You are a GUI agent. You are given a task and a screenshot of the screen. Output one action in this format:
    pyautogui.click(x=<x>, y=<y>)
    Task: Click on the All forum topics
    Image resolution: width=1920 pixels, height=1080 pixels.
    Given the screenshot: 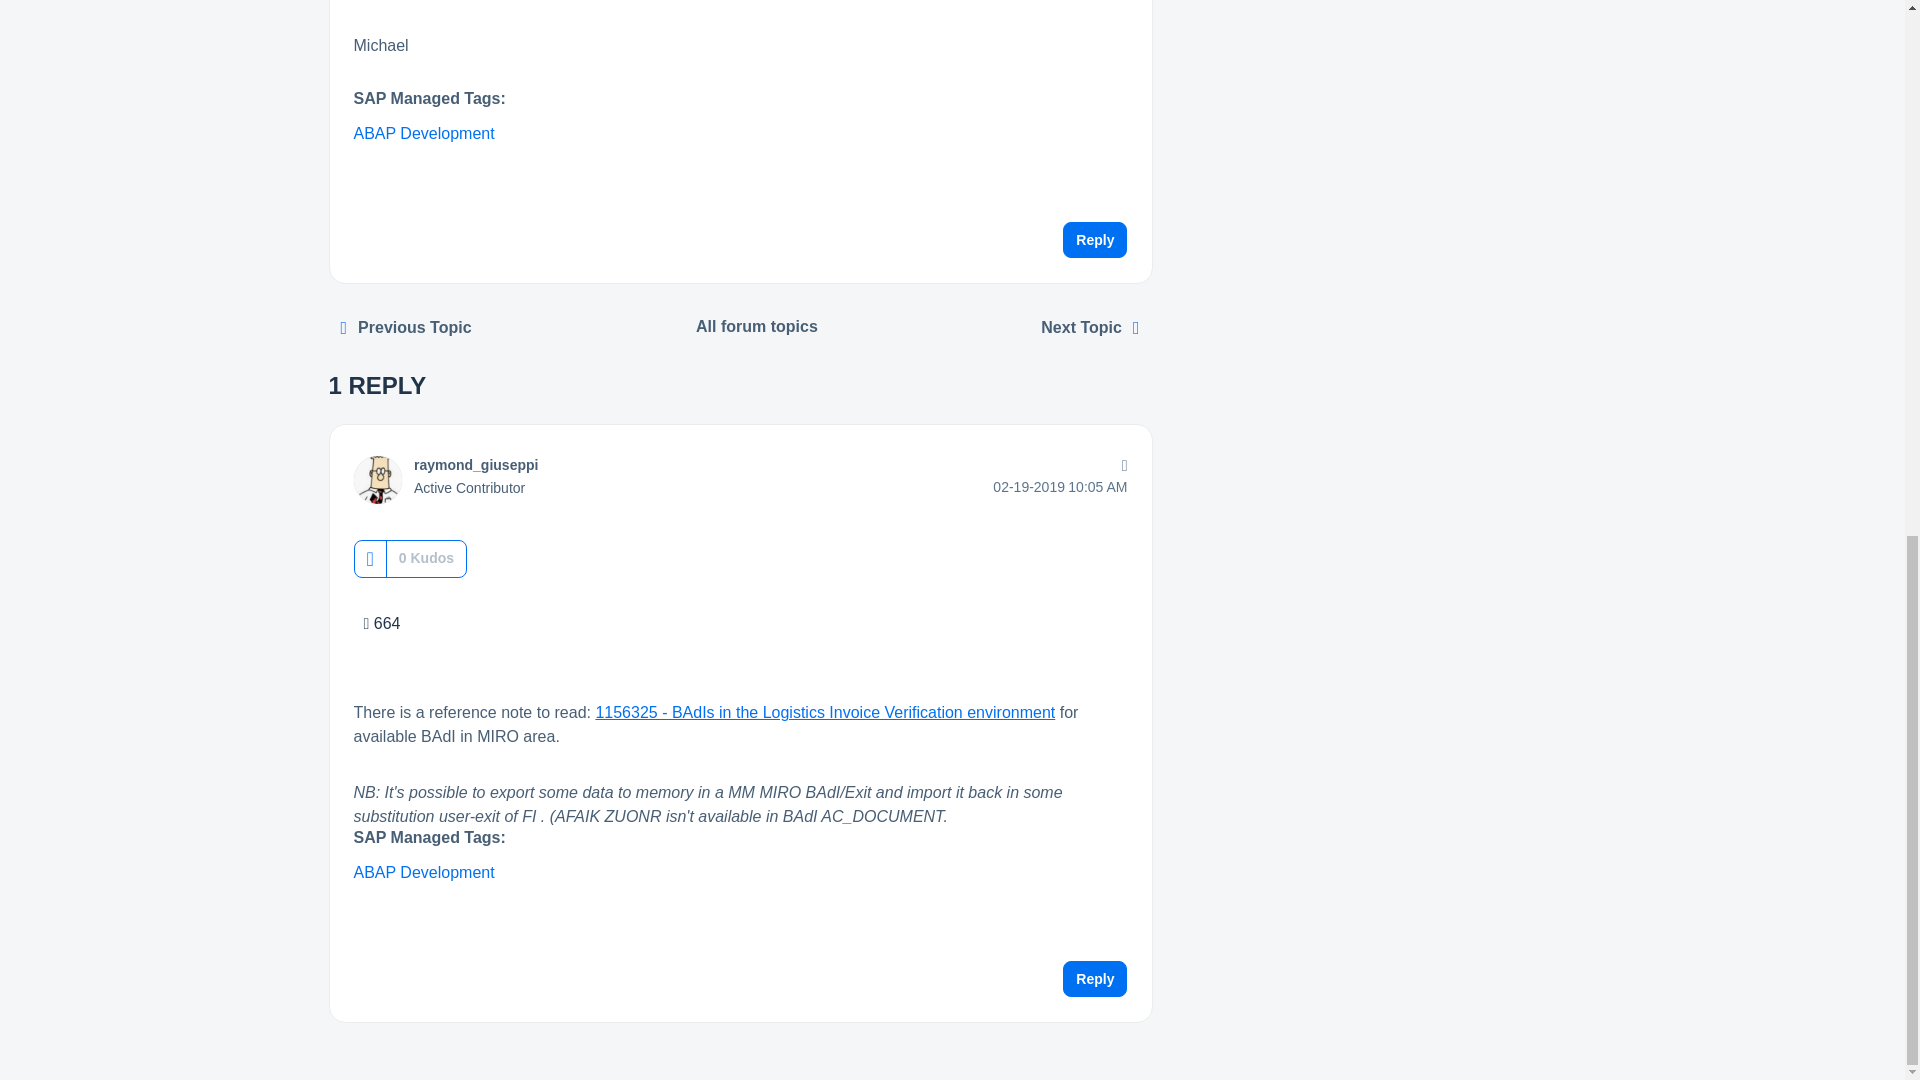 What is the action you would take?
    pyautogui.click(x=757, y=326)
    